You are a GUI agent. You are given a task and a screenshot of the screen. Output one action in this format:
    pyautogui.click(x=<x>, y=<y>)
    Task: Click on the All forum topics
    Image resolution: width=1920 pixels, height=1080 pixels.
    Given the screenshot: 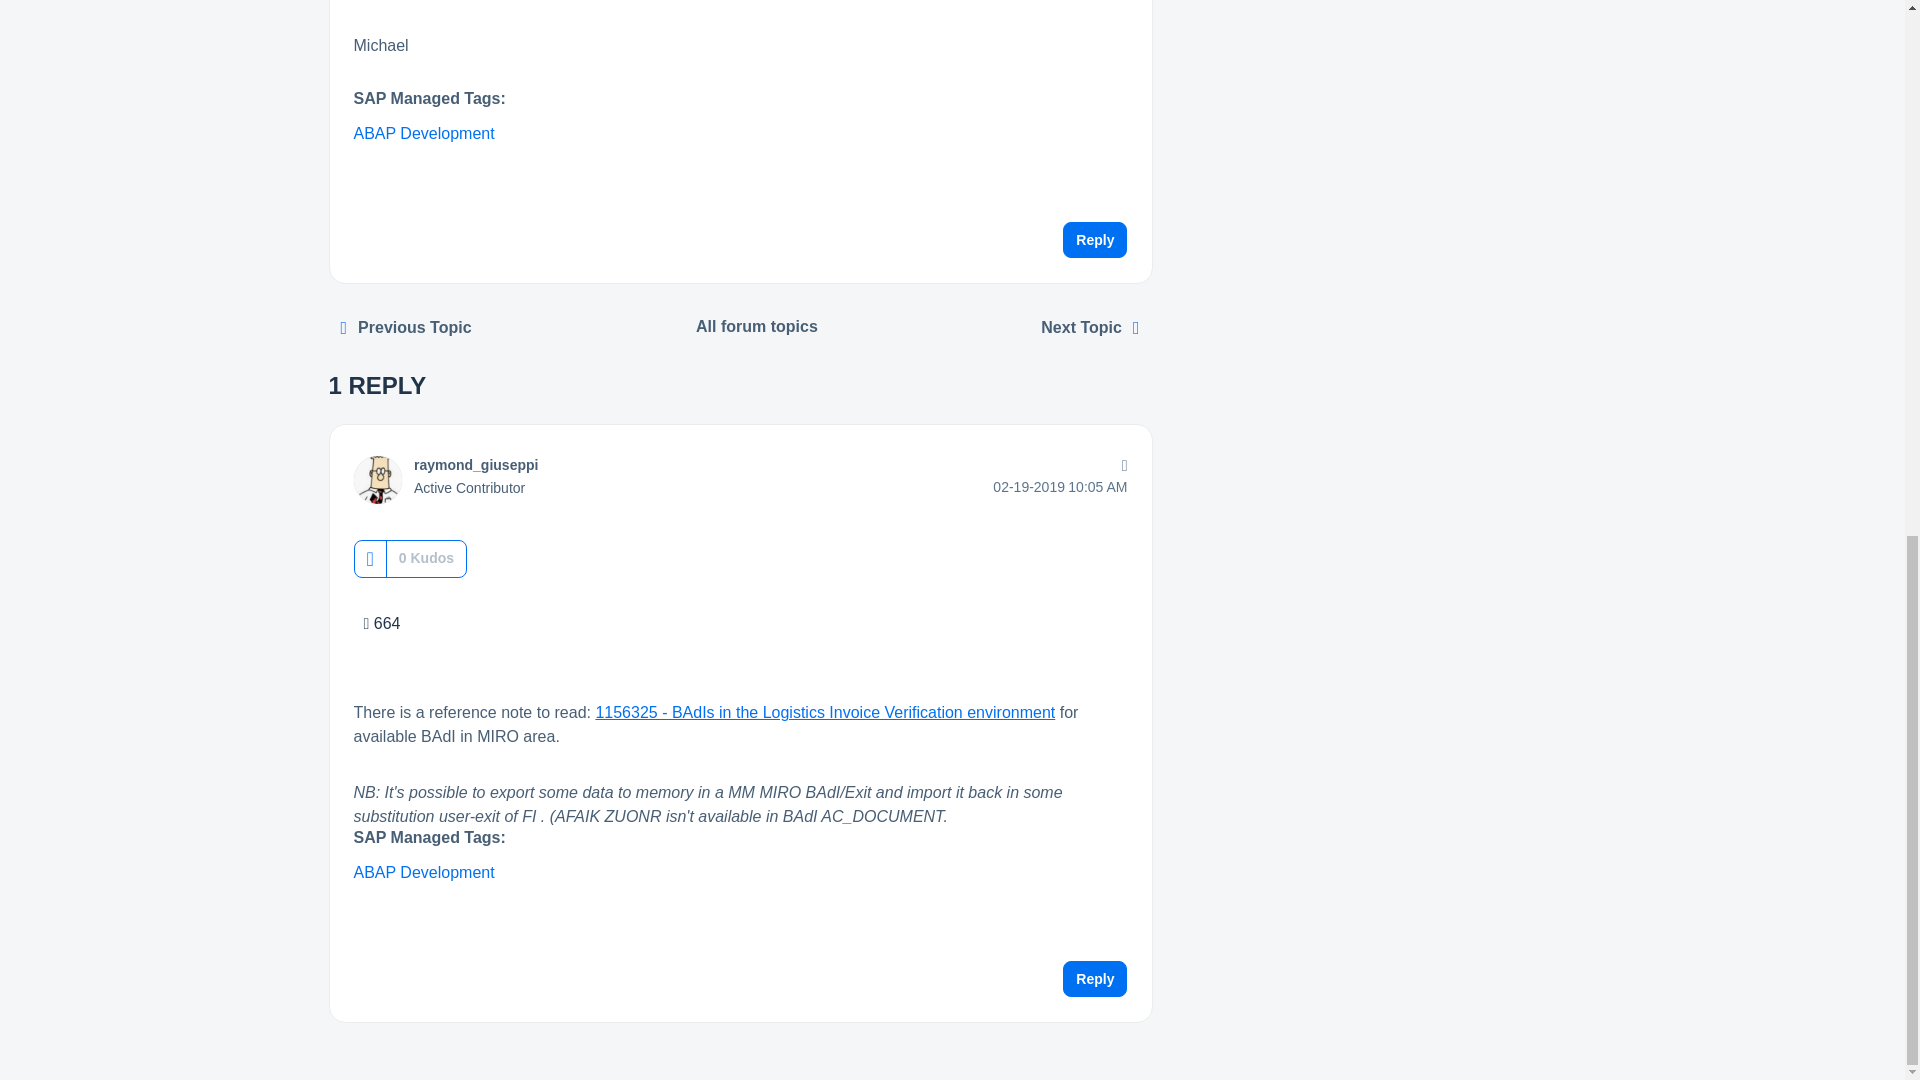 What is the action you would take?
    pyautogui.click(x=757, y=326)
    